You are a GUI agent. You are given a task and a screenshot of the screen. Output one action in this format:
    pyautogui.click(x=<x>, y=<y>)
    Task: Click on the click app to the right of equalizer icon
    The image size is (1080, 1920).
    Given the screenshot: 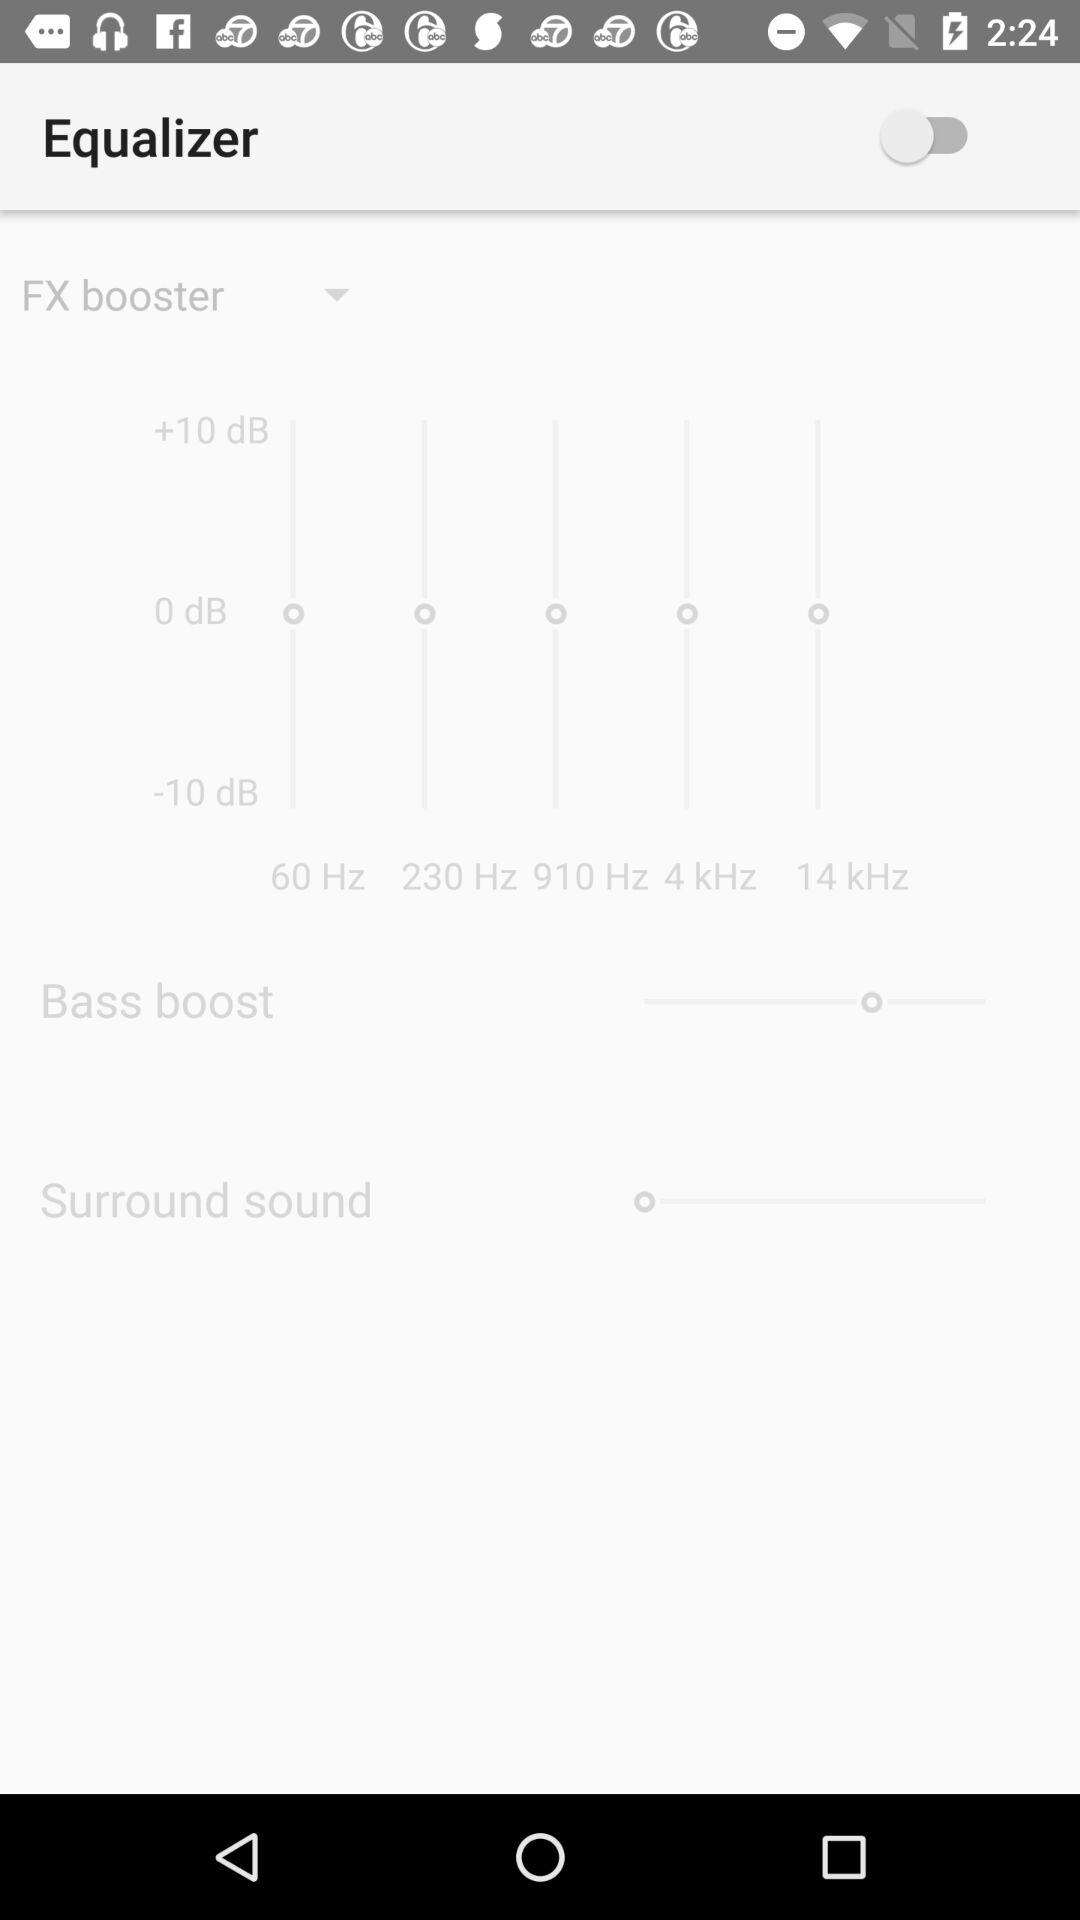 What is the action you would take?
    pyautogui.click(x=954, y=136)
    